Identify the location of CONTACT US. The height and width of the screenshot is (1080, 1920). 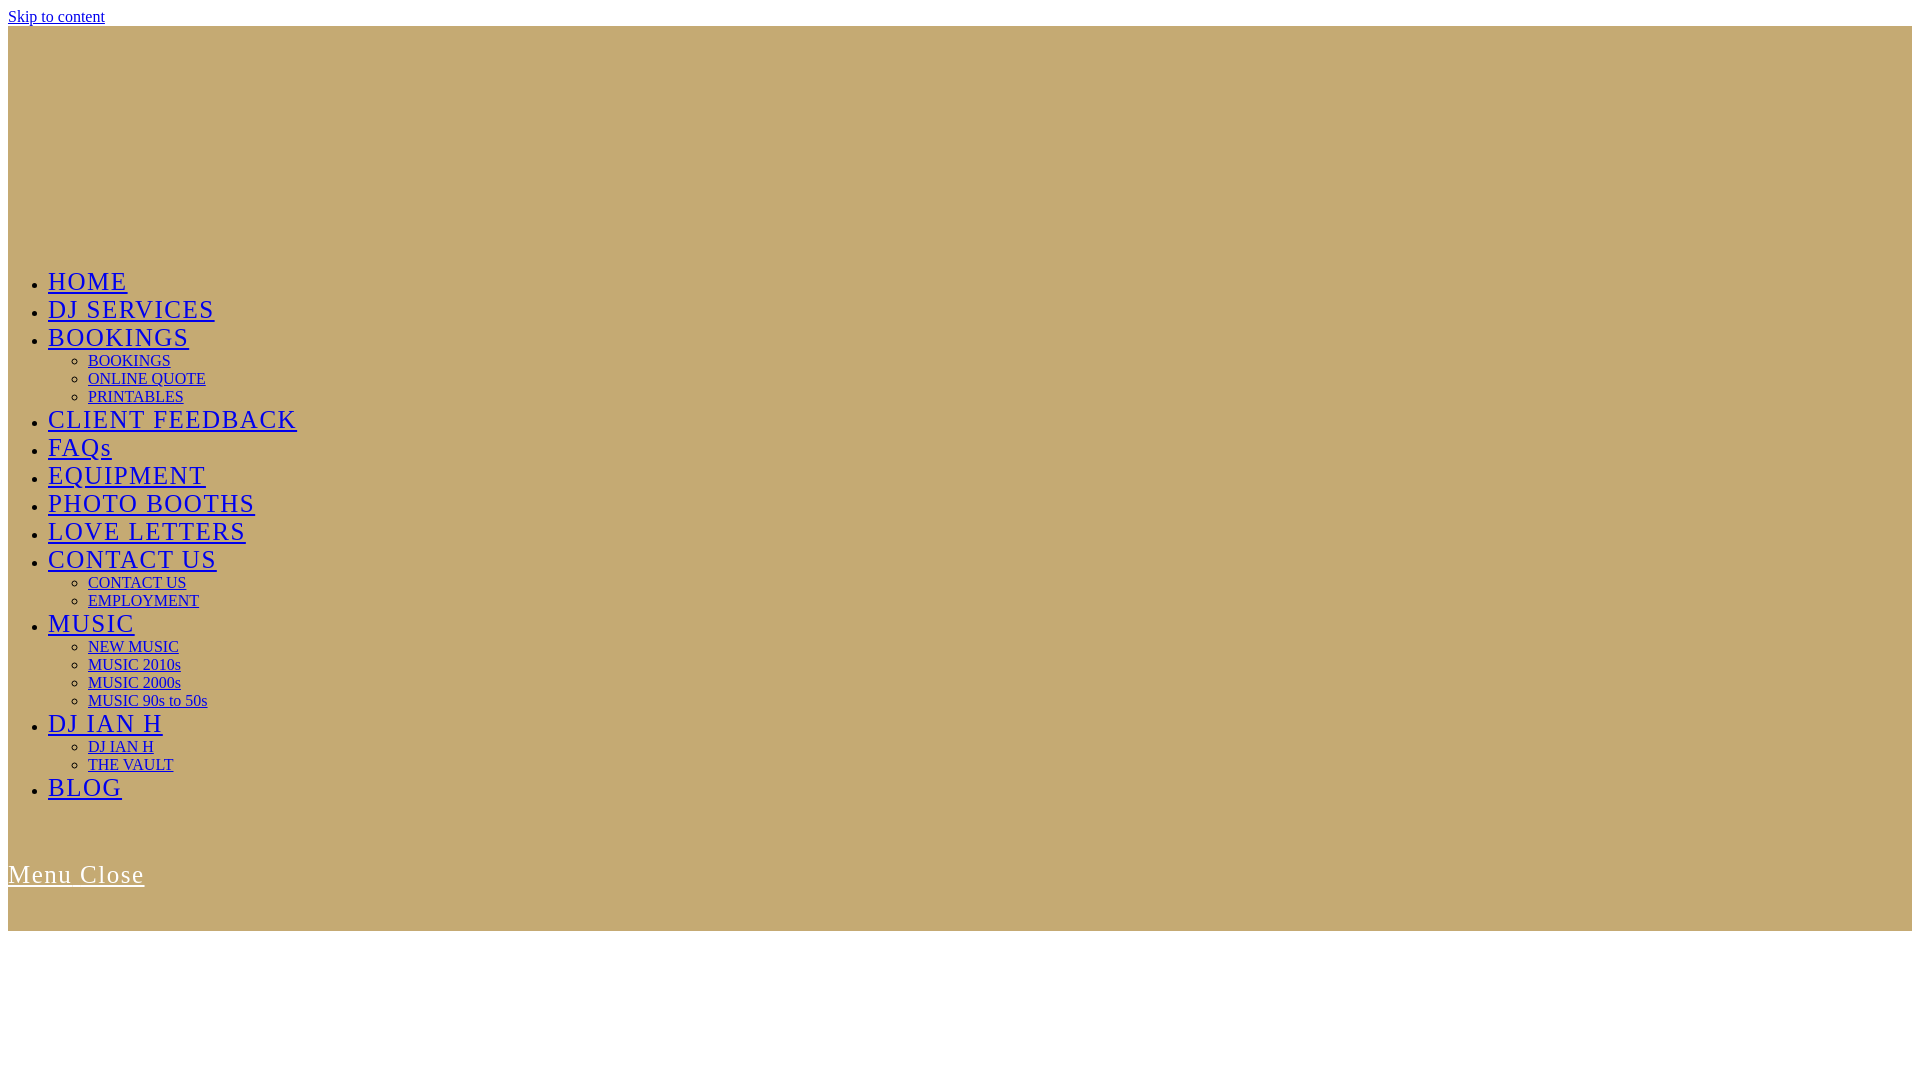
(132, 560).